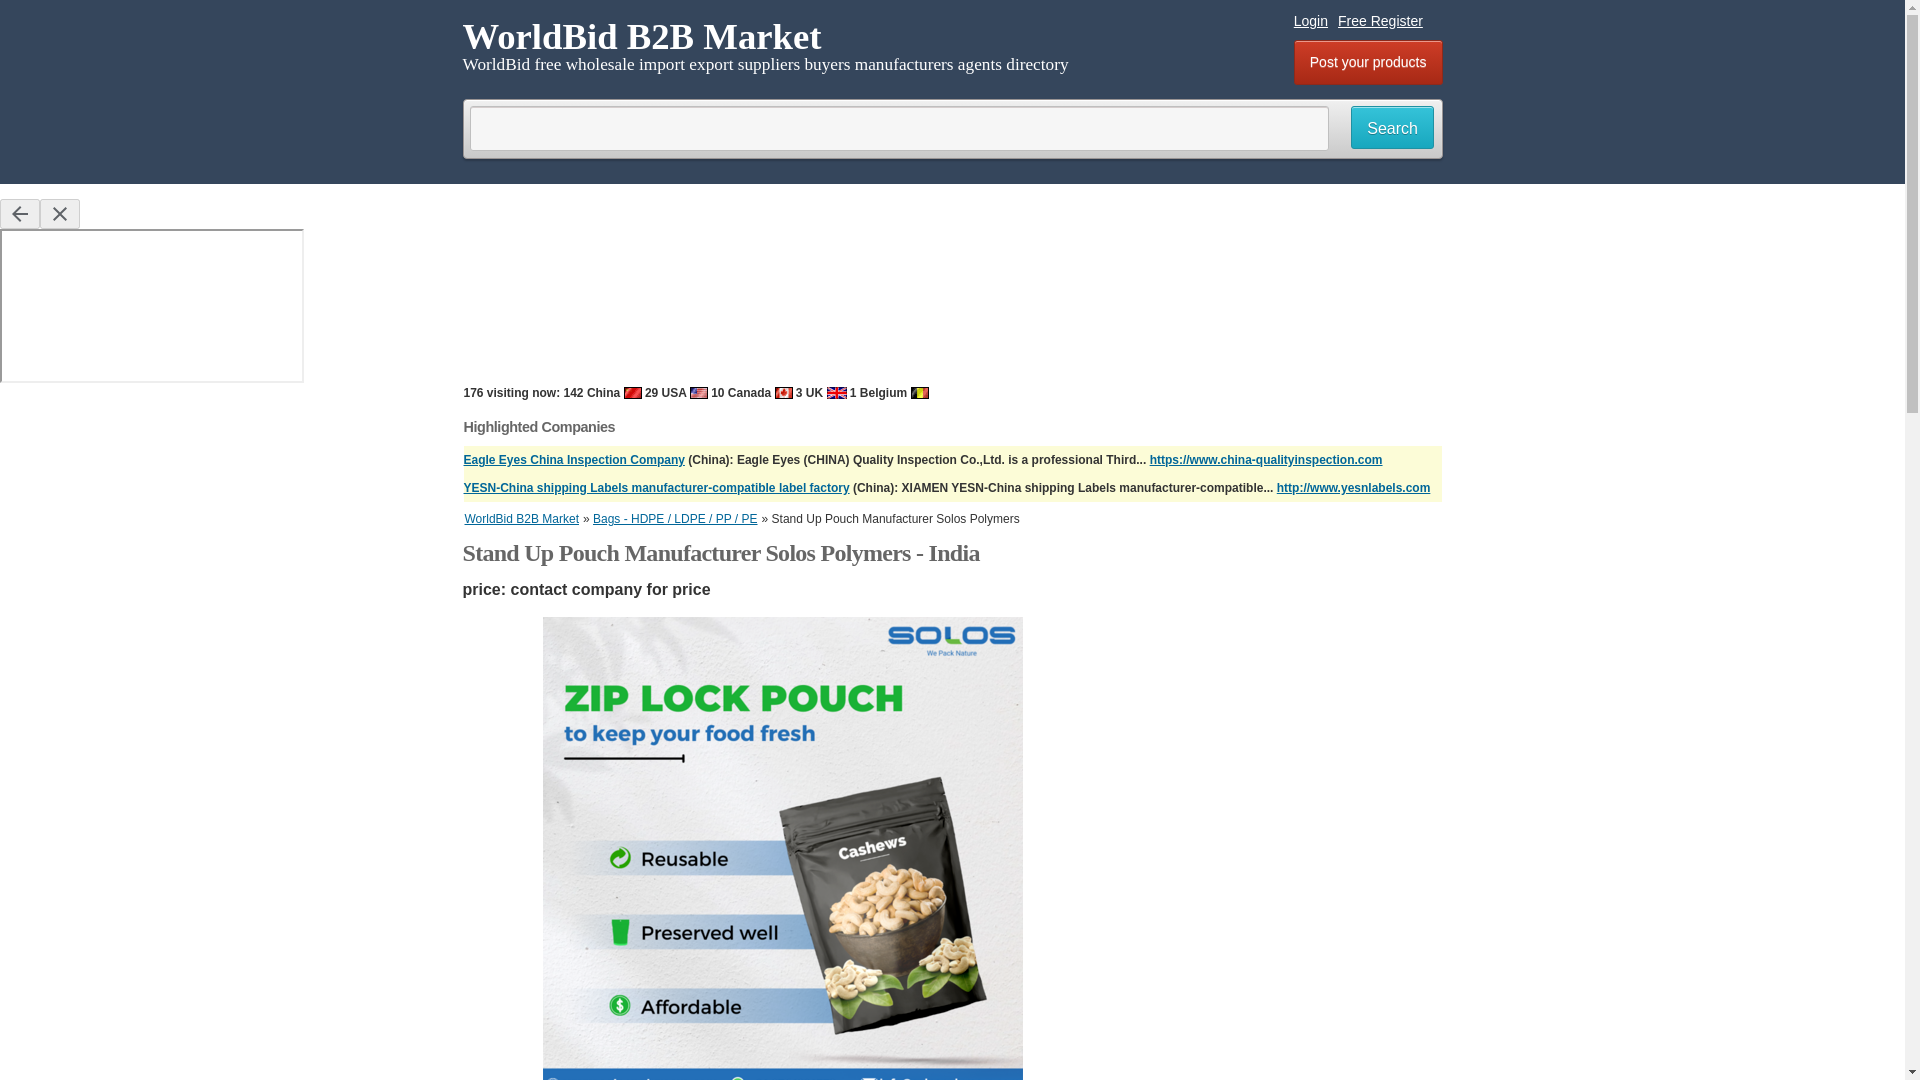 Image resolution: width=1920 pixels, height=1080 pixels. Describe the element at coordinates (1380, 20) in the screenshot. I see `Free Register` at that location.